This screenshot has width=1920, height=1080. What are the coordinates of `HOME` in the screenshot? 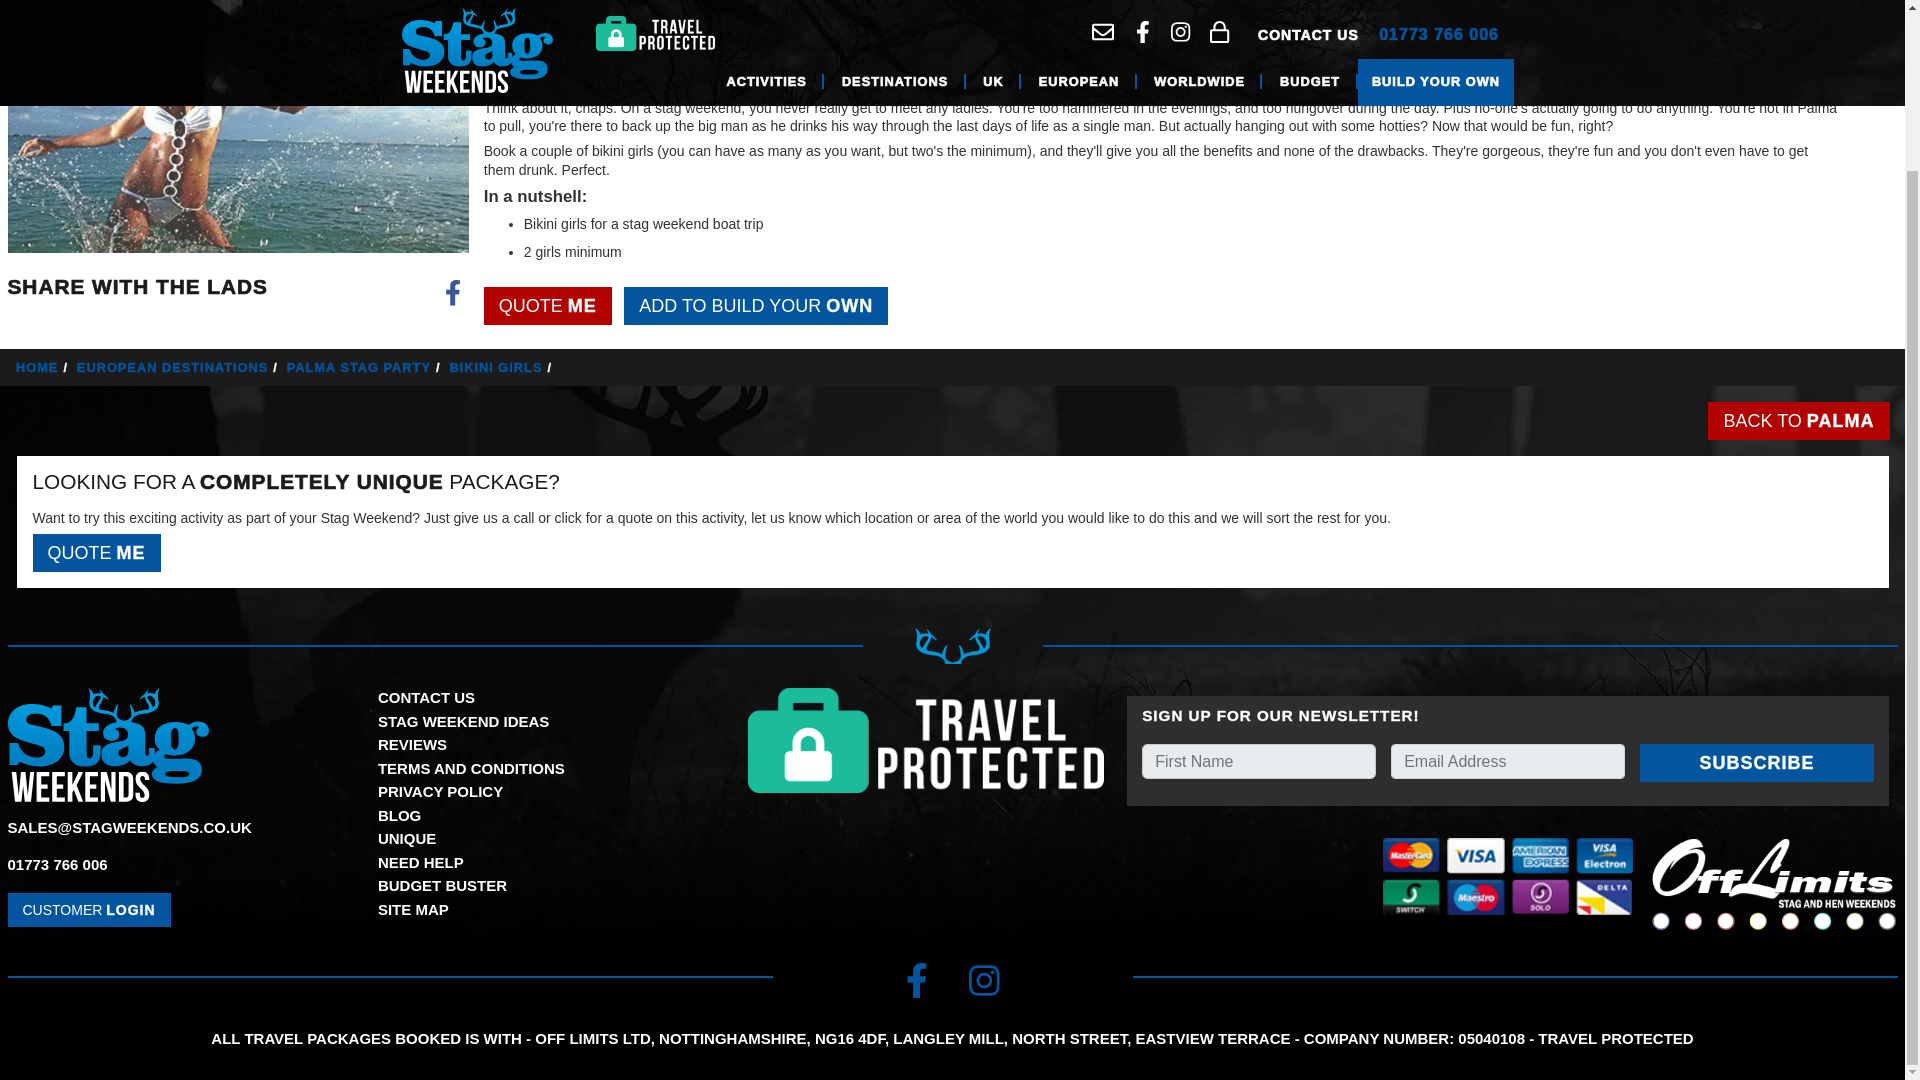 It's located at (44, 366).